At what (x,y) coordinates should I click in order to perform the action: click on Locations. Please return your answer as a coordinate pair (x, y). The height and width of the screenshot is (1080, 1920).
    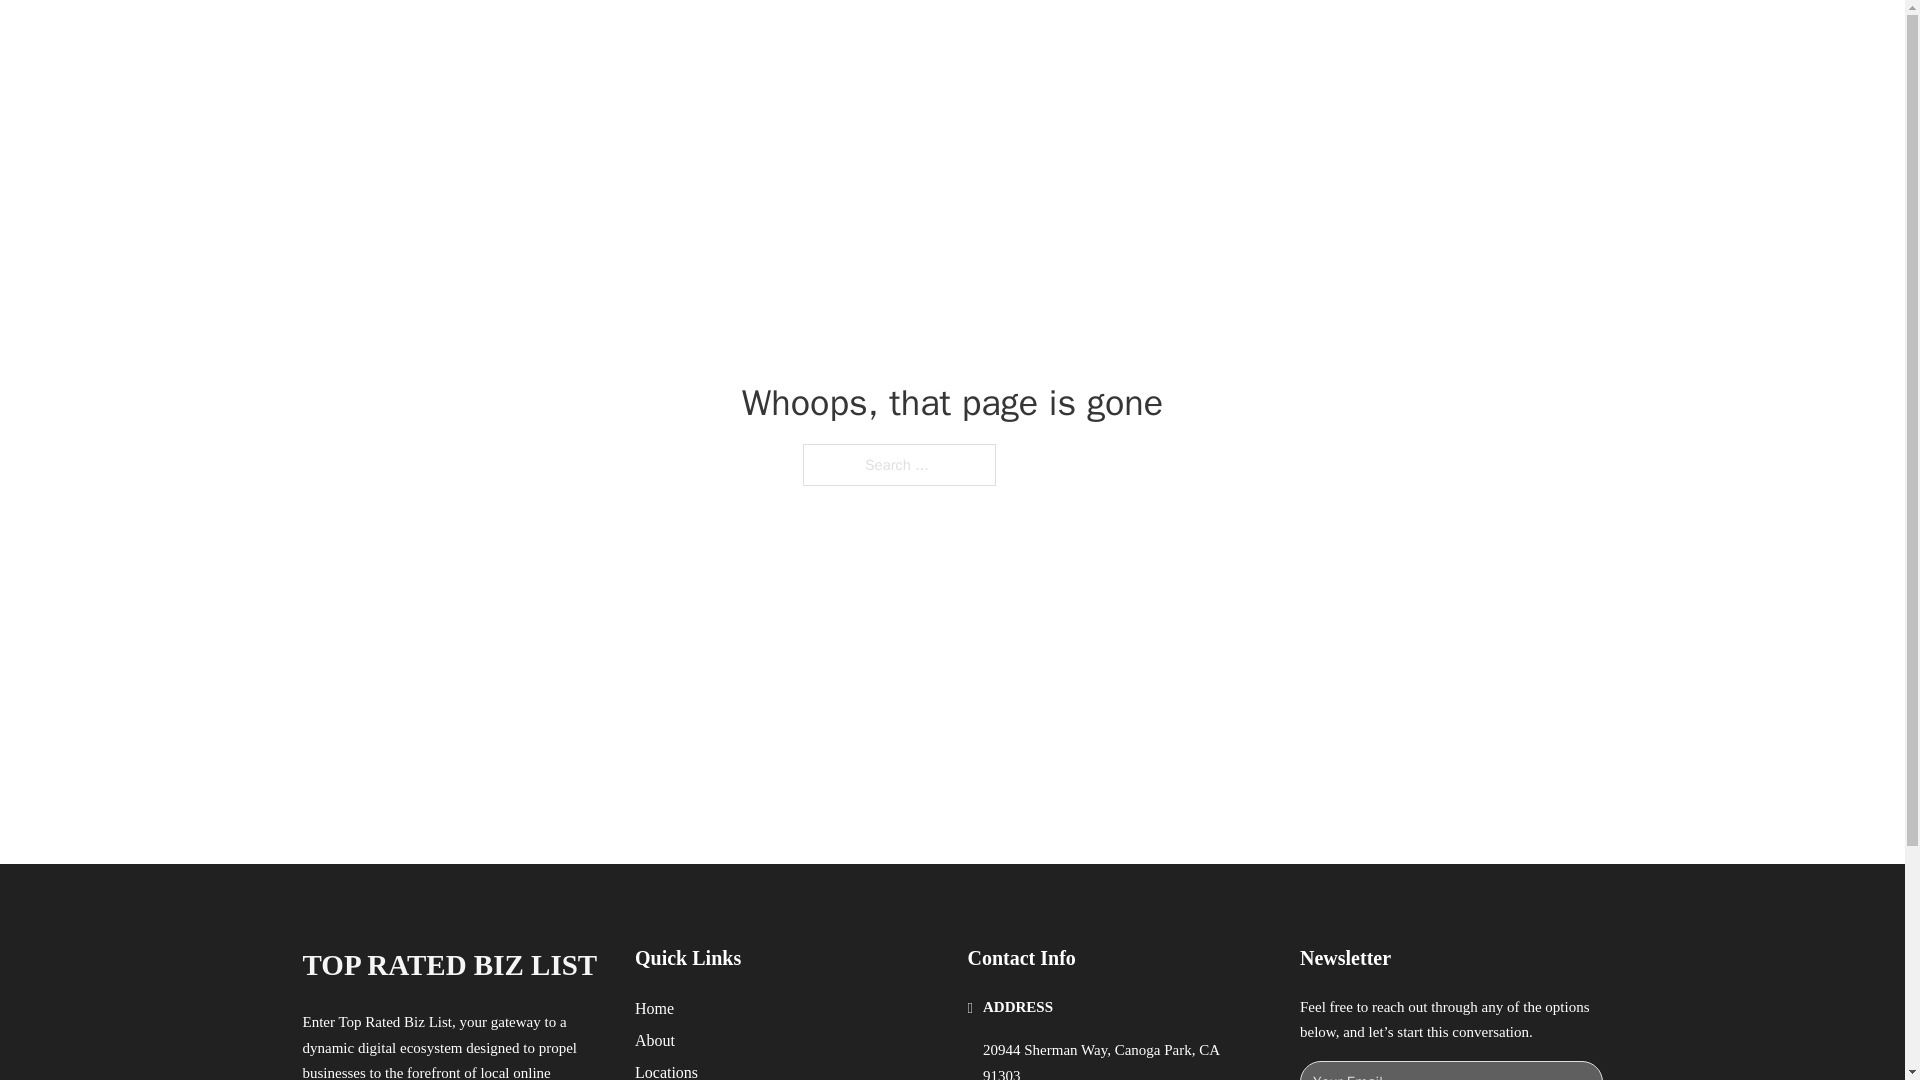
    Looking at the image, I should click on (666, 1070).